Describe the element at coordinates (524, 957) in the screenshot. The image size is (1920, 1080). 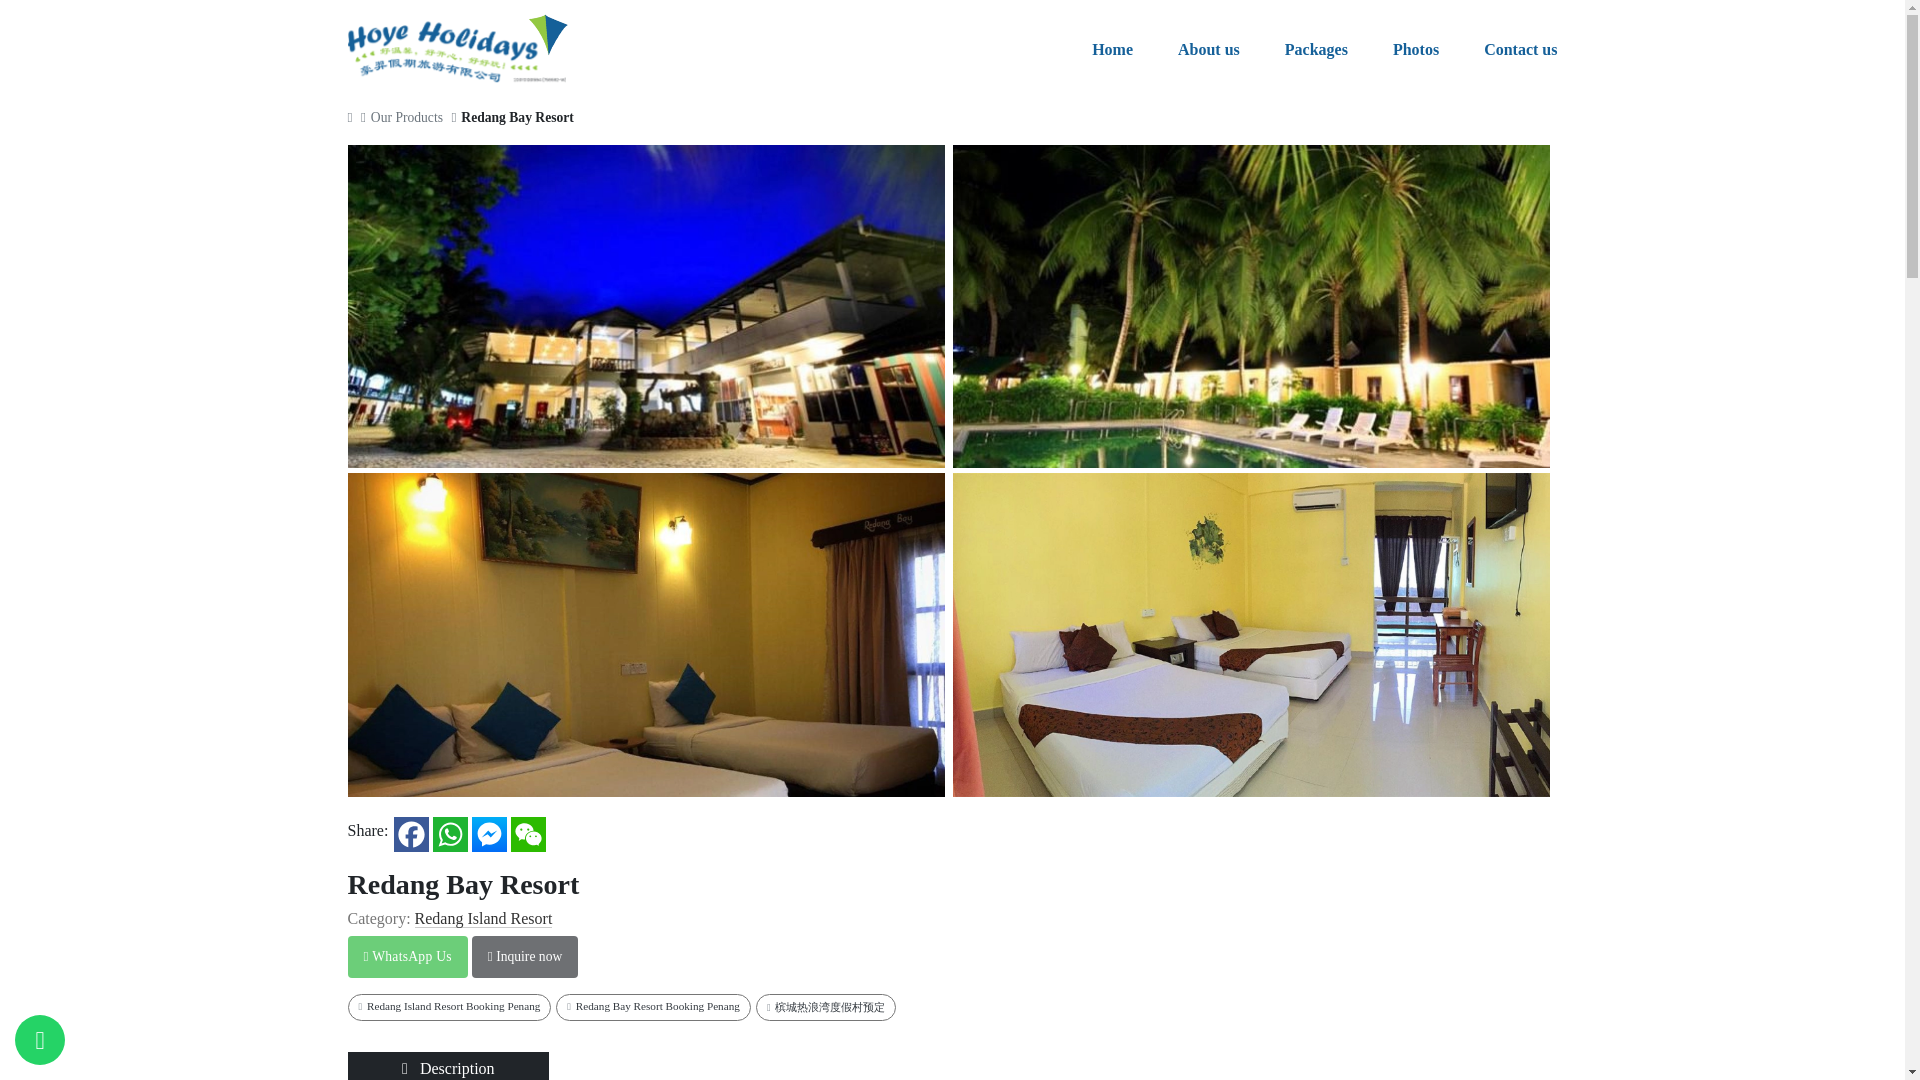
I see `Inquire now` at that location.